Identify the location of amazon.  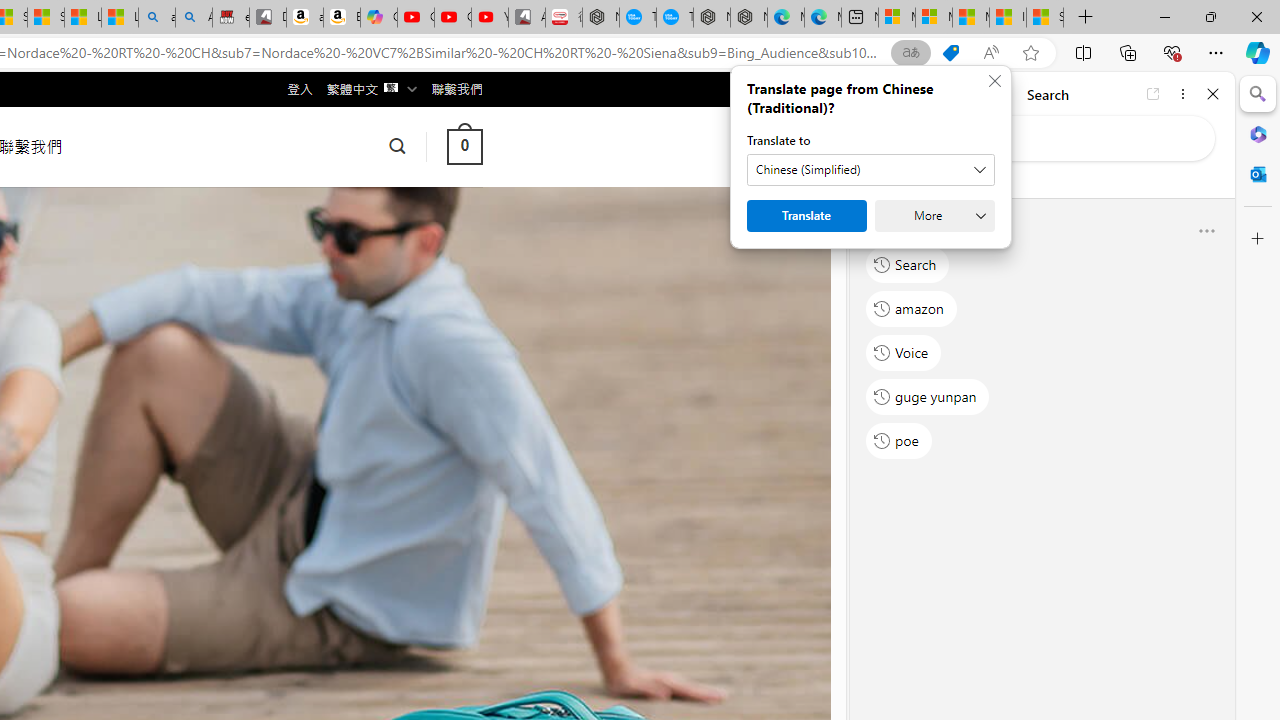
(912, 308).